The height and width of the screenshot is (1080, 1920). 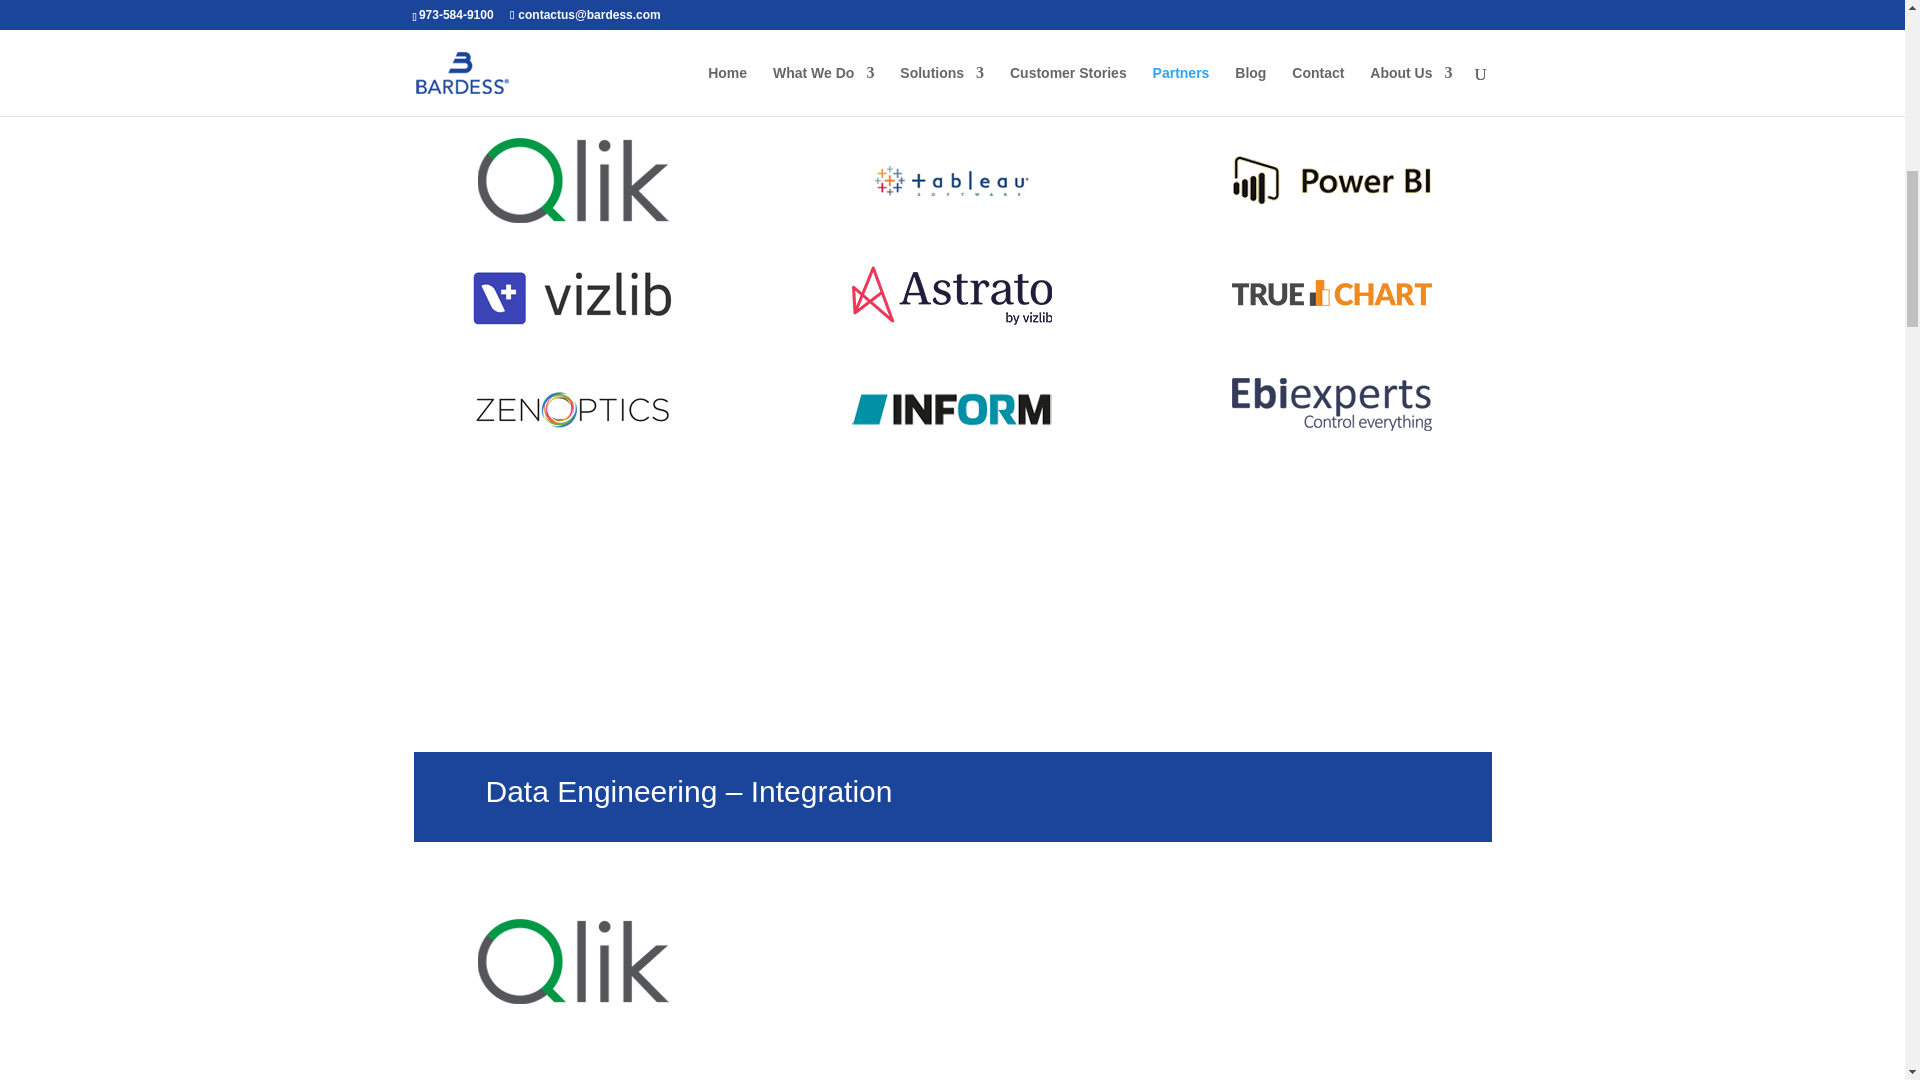 I want to click on Vizlib logo, so click(x=572, y=295).